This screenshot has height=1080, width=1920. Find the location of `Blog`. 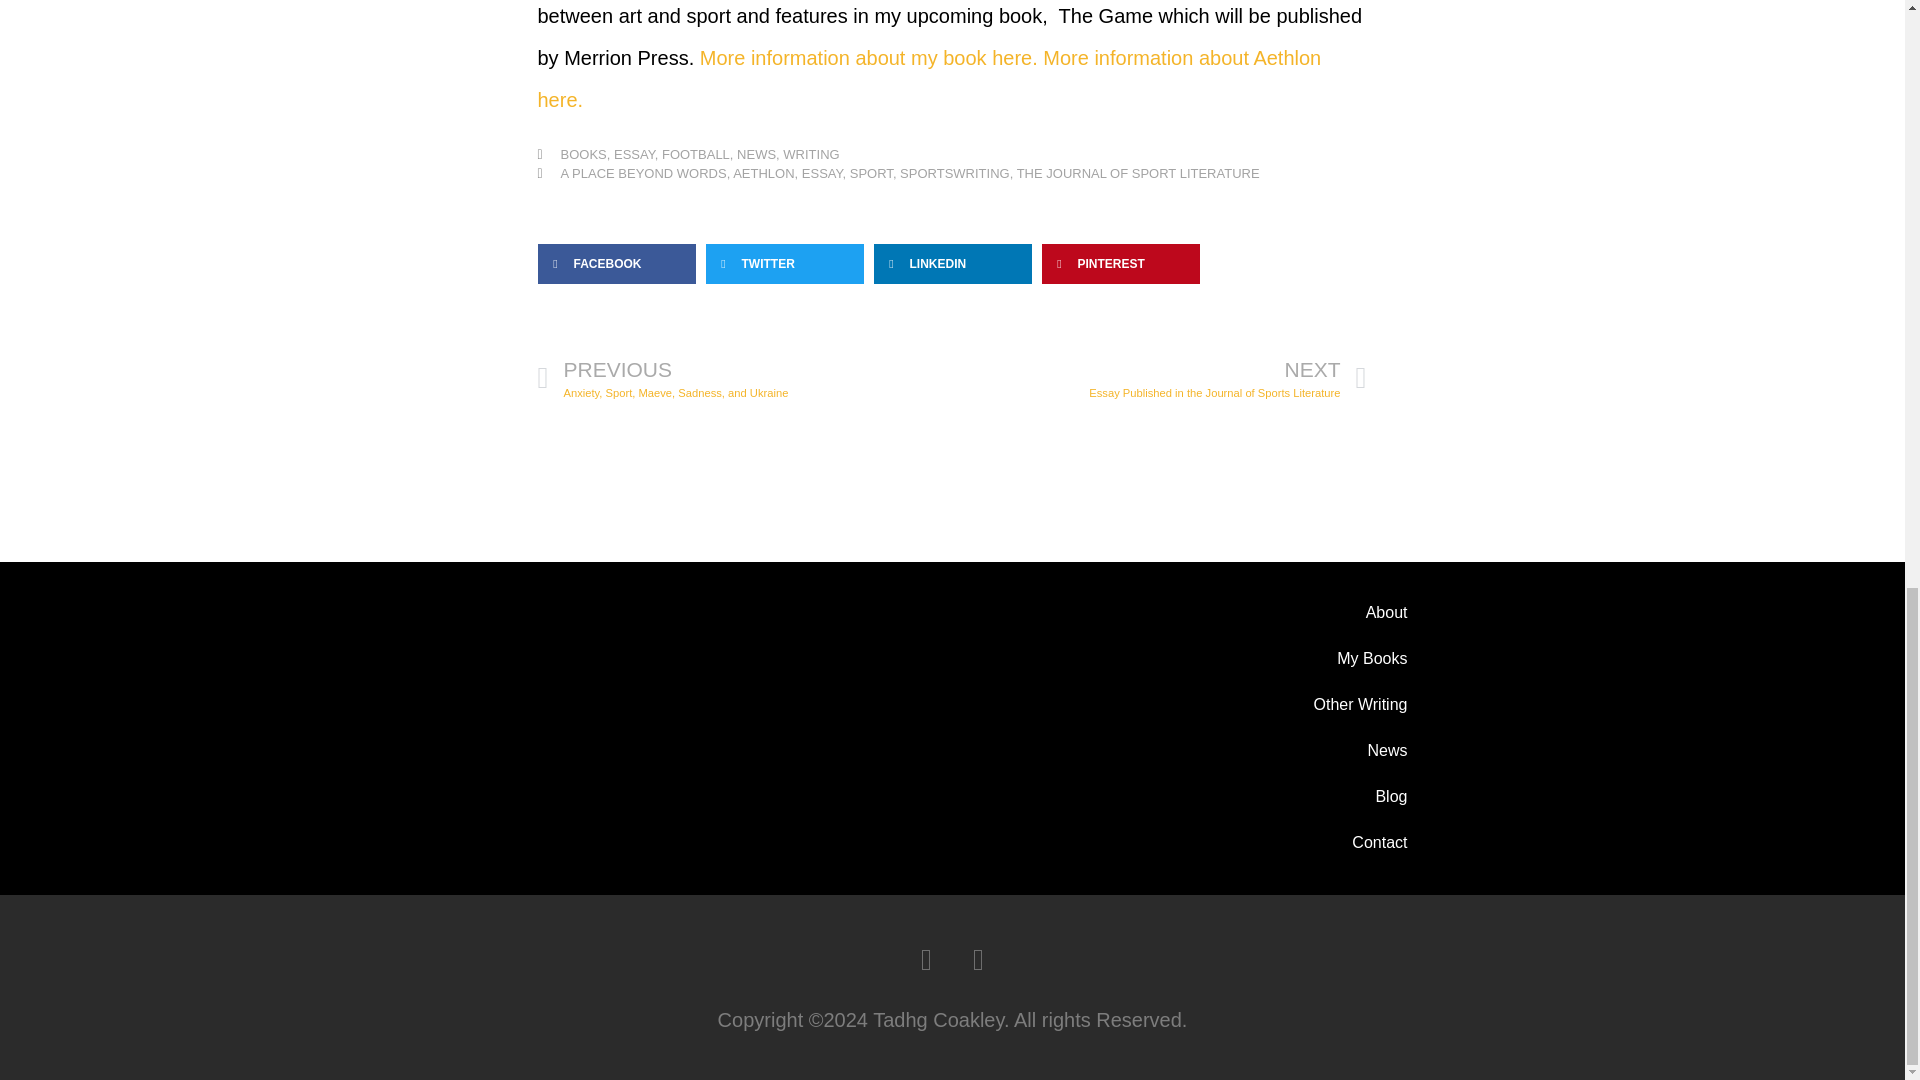

Blog is located at coordinates (1270, 842).